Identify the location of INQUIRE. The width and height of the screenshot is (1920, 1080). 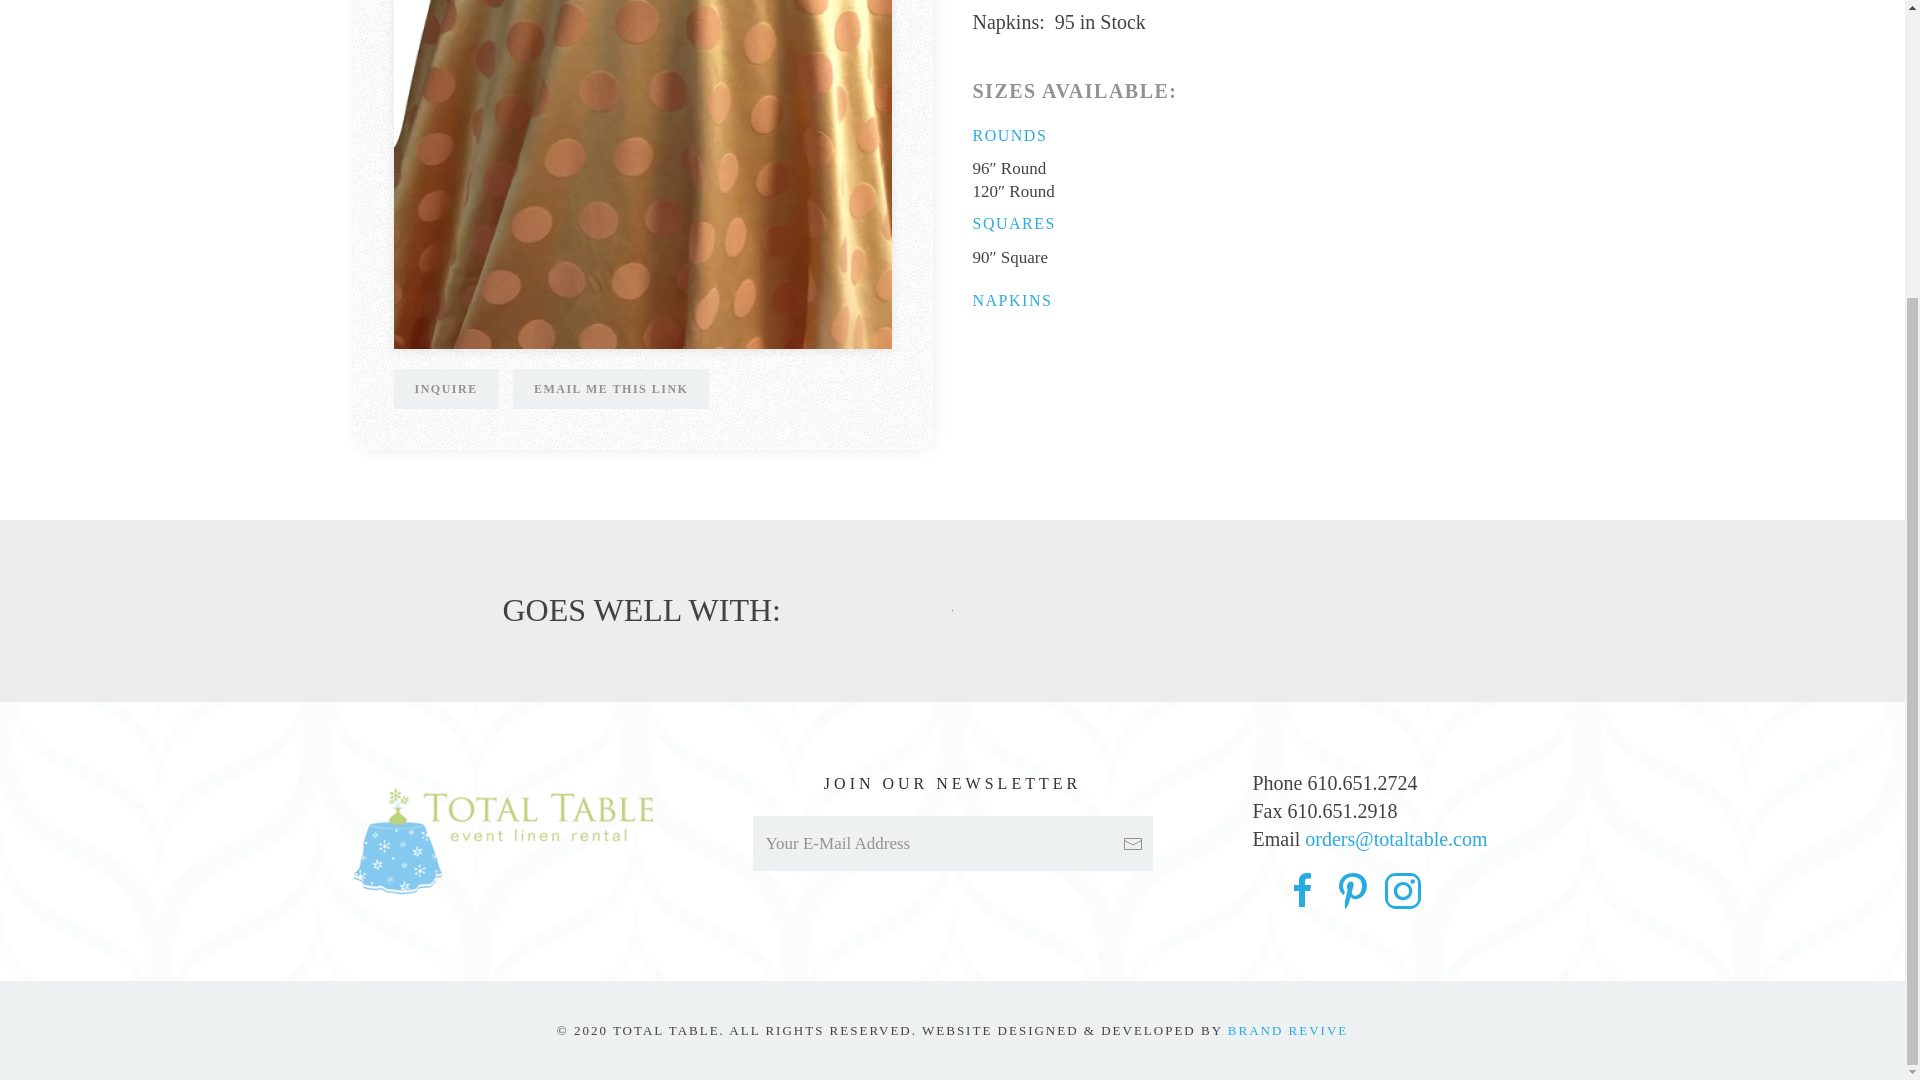
(446, 389).